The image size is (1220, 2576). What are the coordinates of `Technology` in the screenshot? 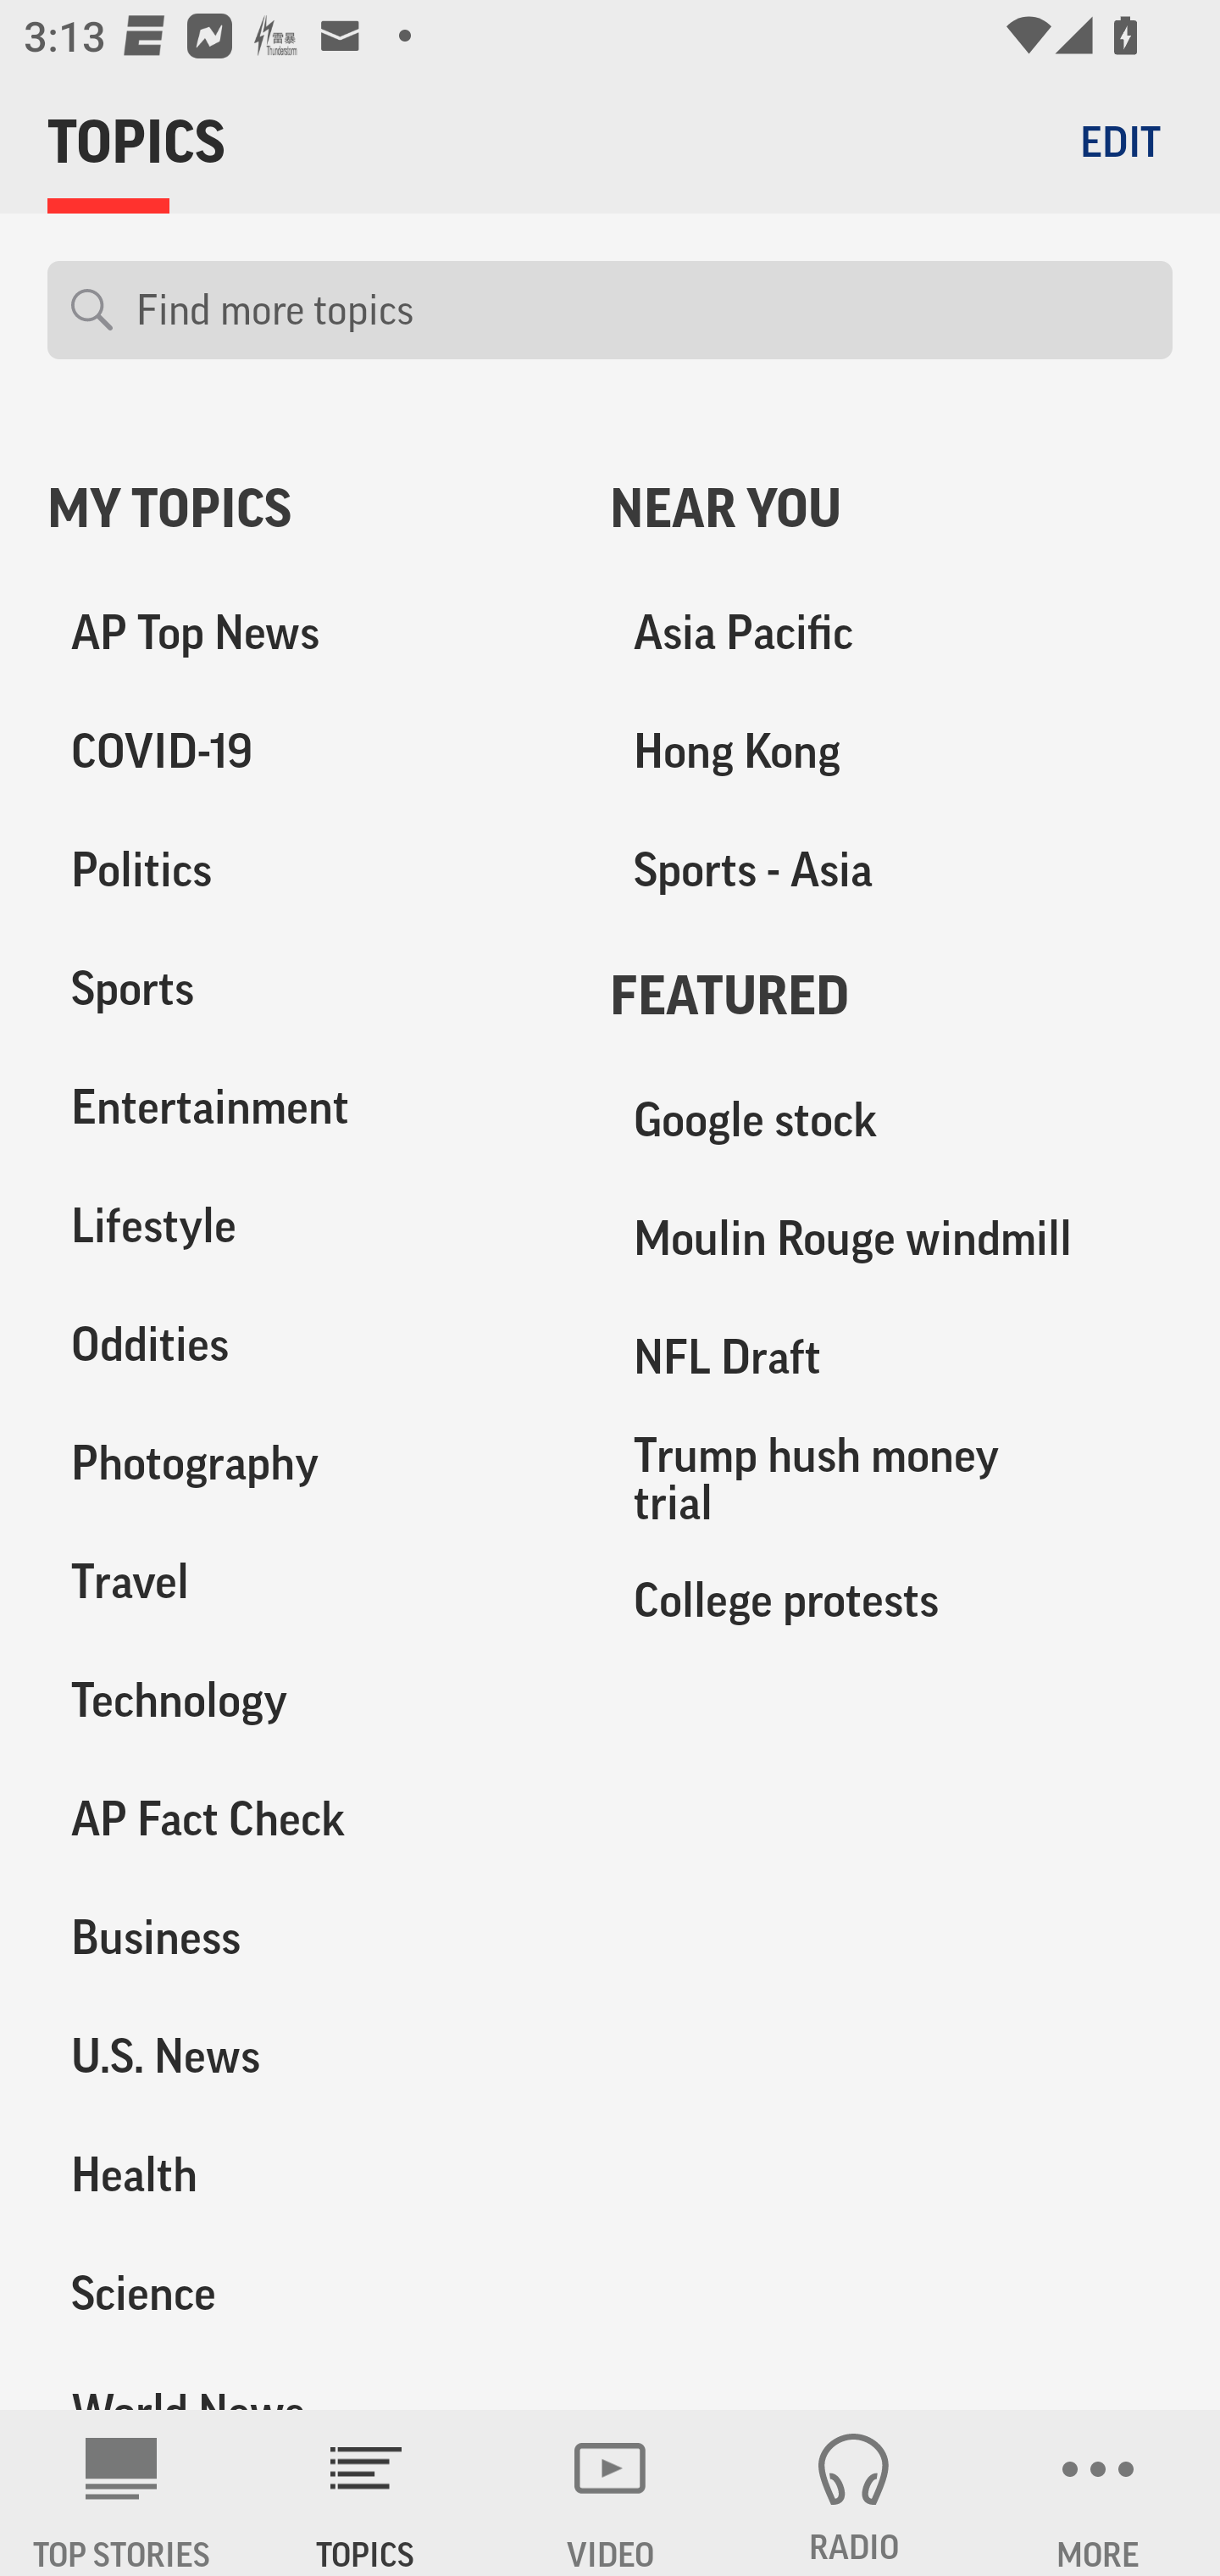 It's located at (305, 1700).